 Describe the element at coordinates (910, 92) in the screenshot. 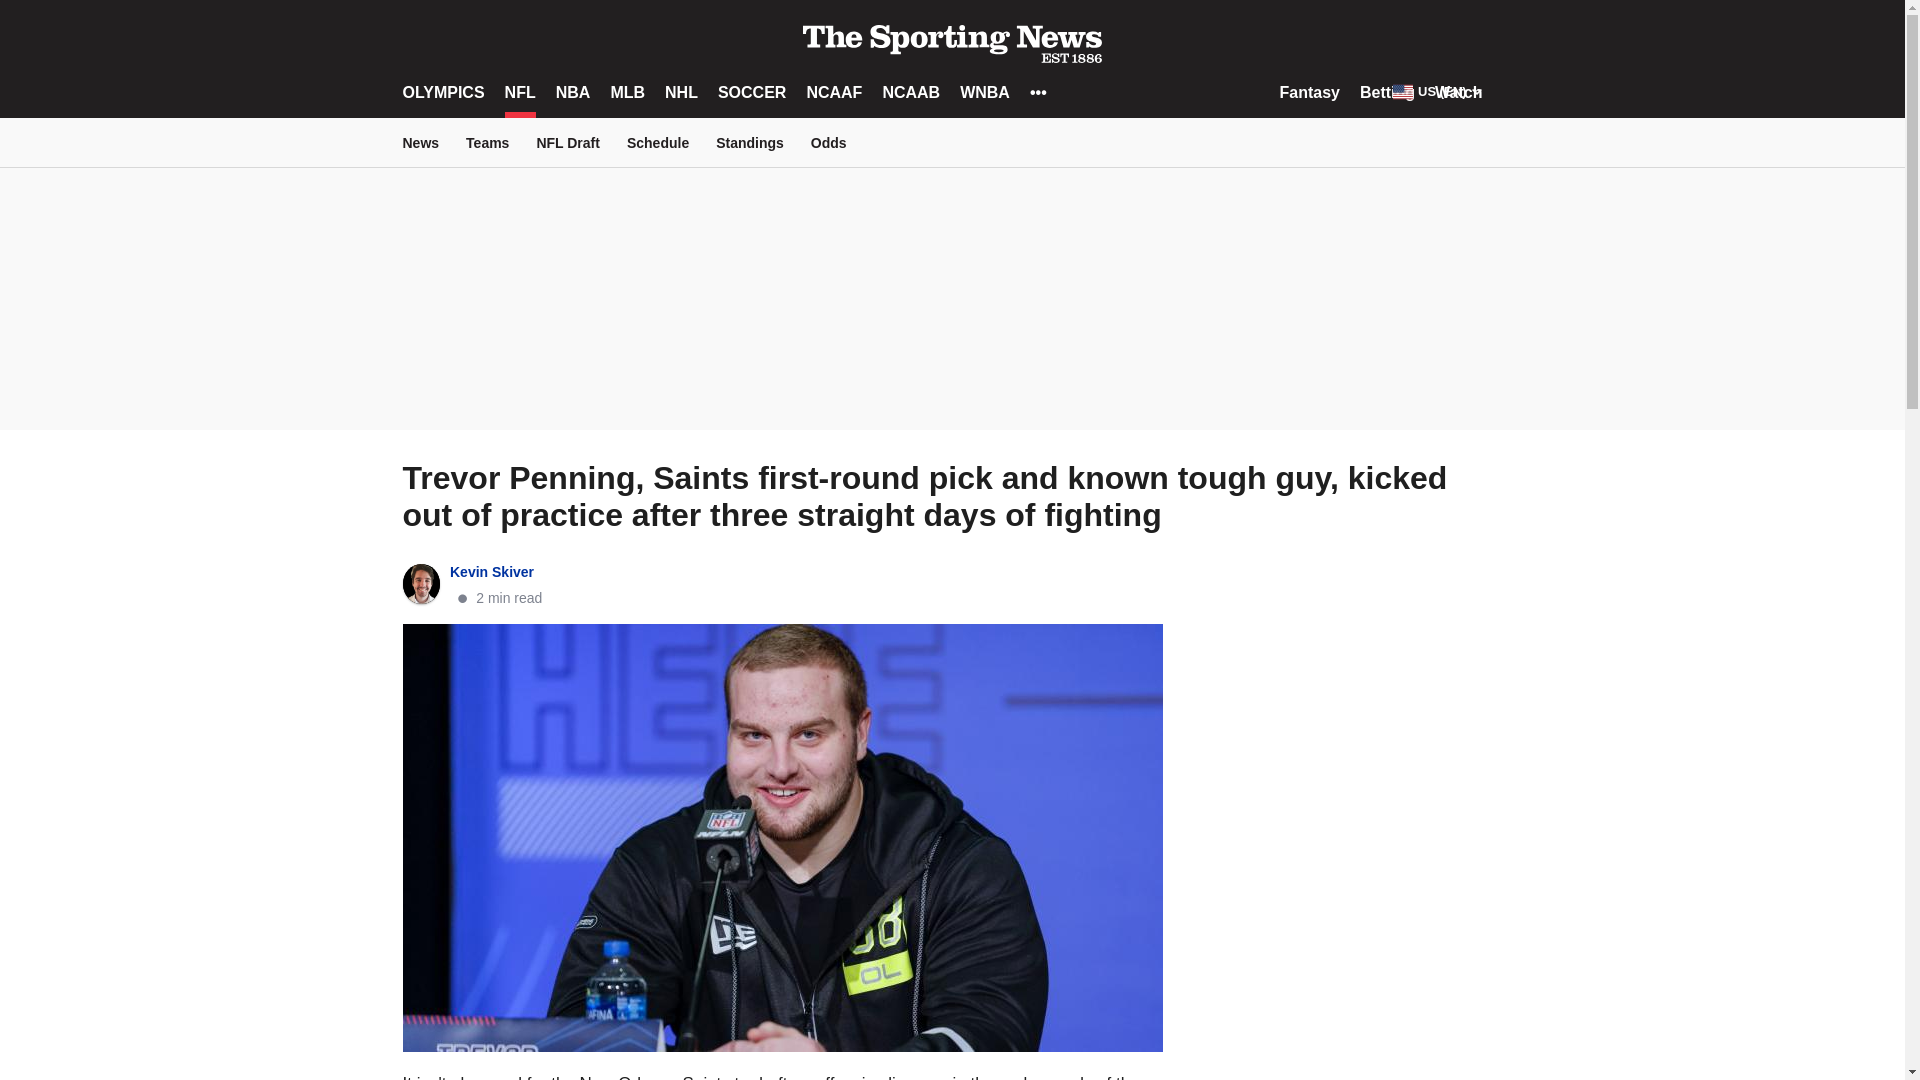

I see `NCAAB` at that location.